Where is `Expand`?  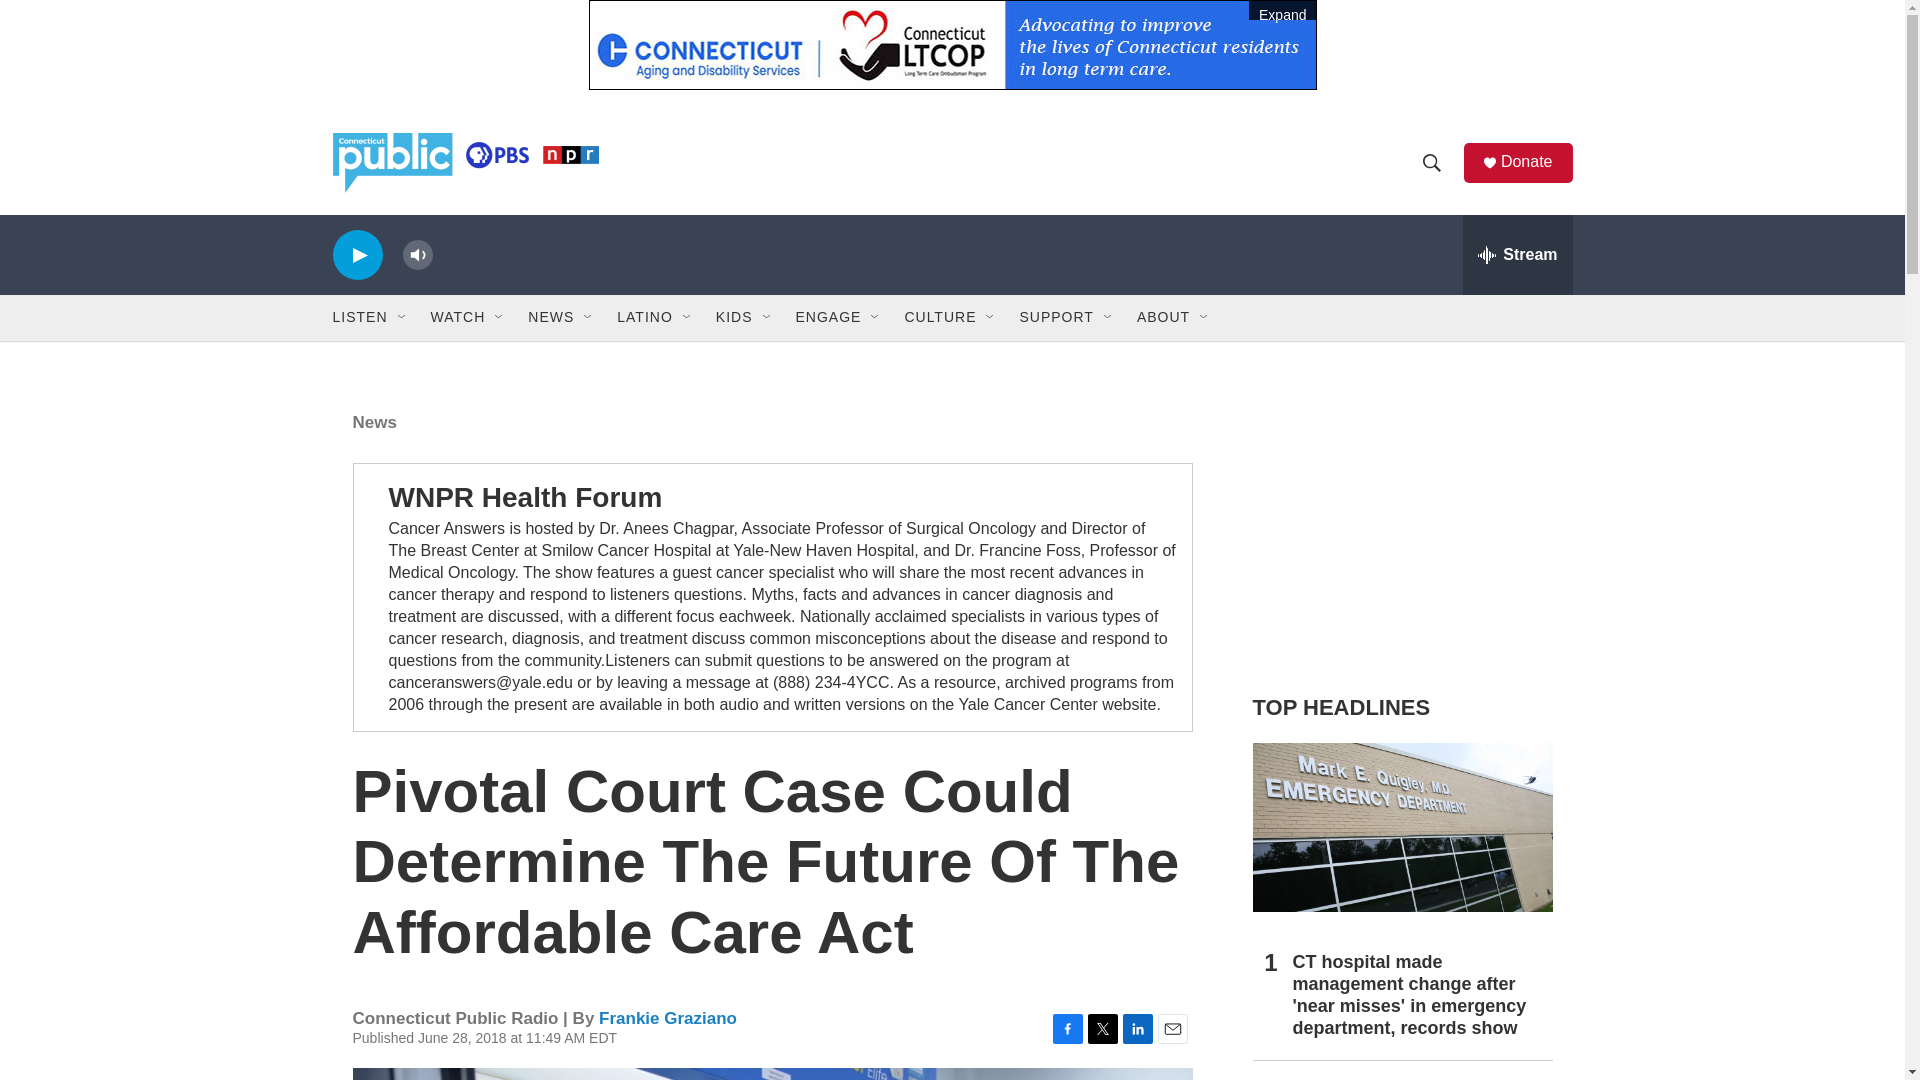
Expand is located at coordinates (951, 44).